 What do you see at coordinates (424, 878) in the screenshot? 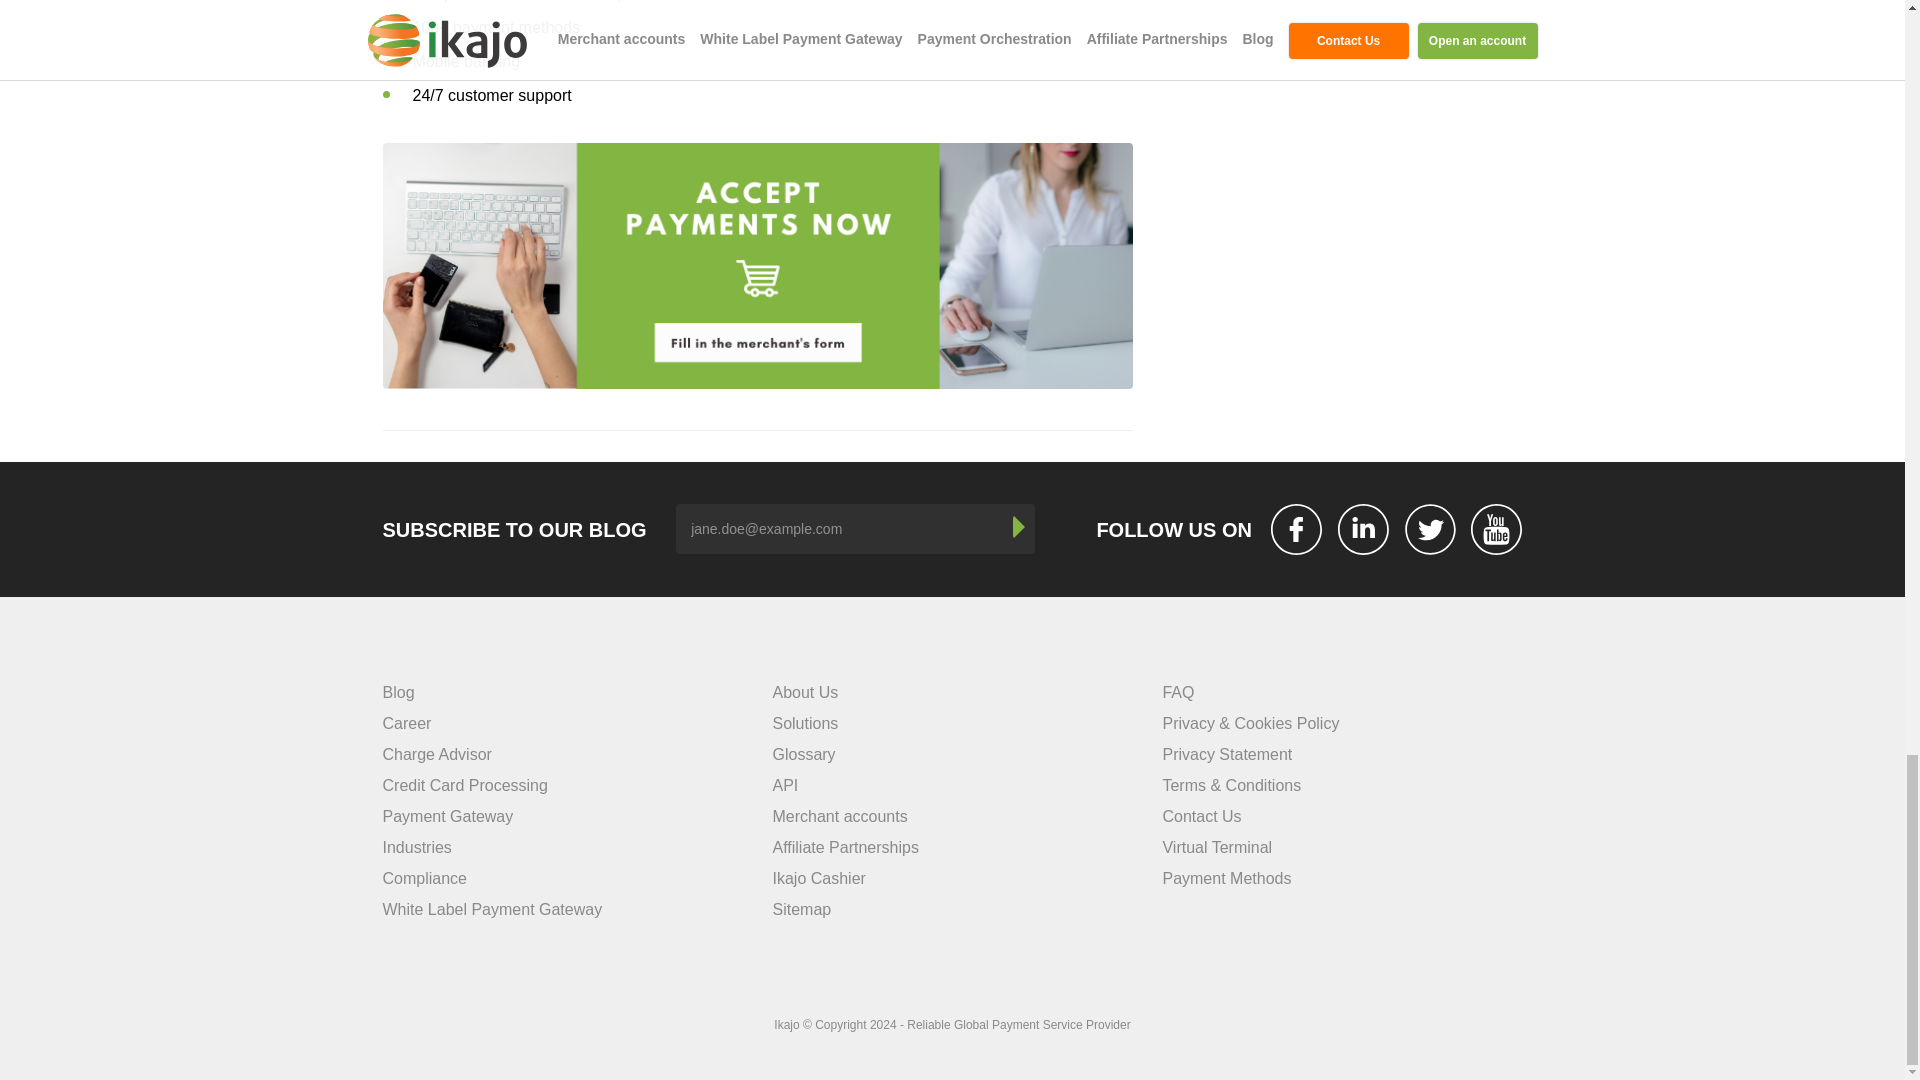
I see `Compliance` at bounding box center [424, 878].